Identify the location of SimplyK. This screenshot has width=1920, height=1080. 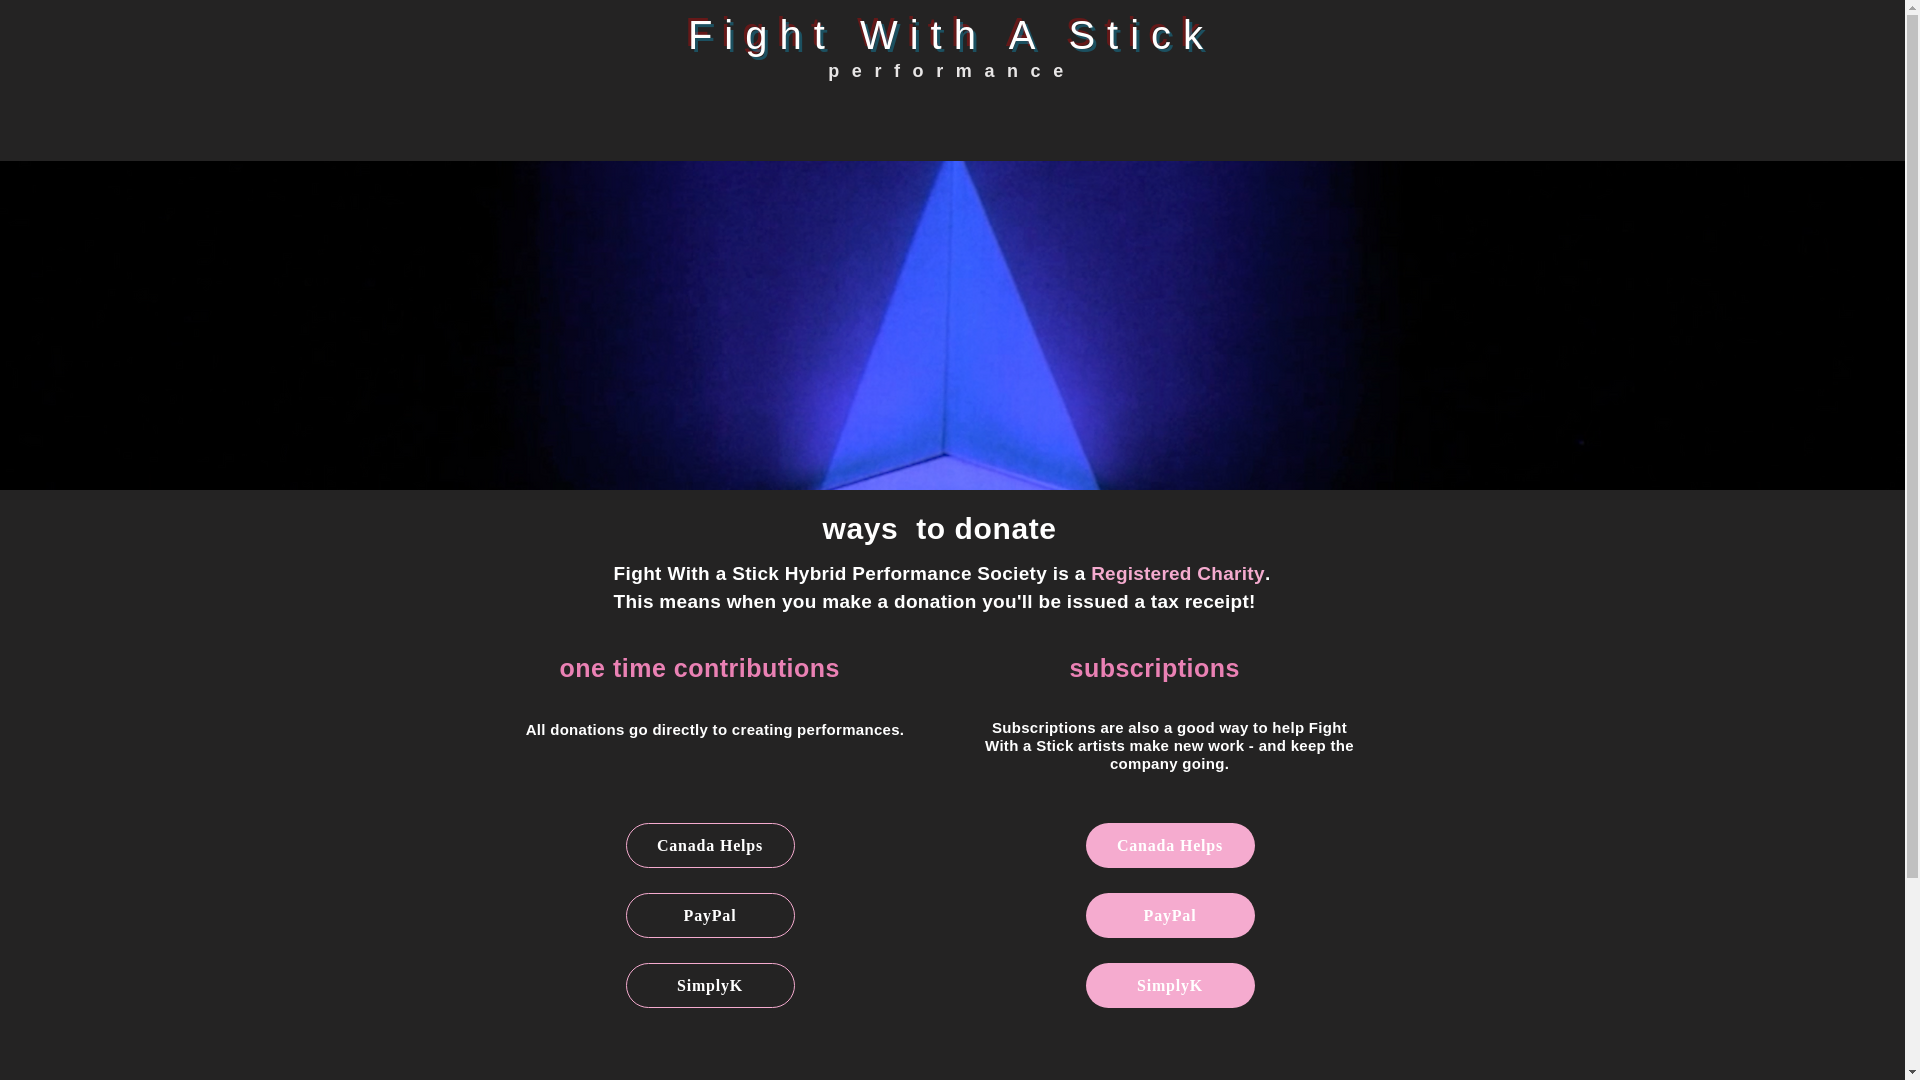
(710, 985).